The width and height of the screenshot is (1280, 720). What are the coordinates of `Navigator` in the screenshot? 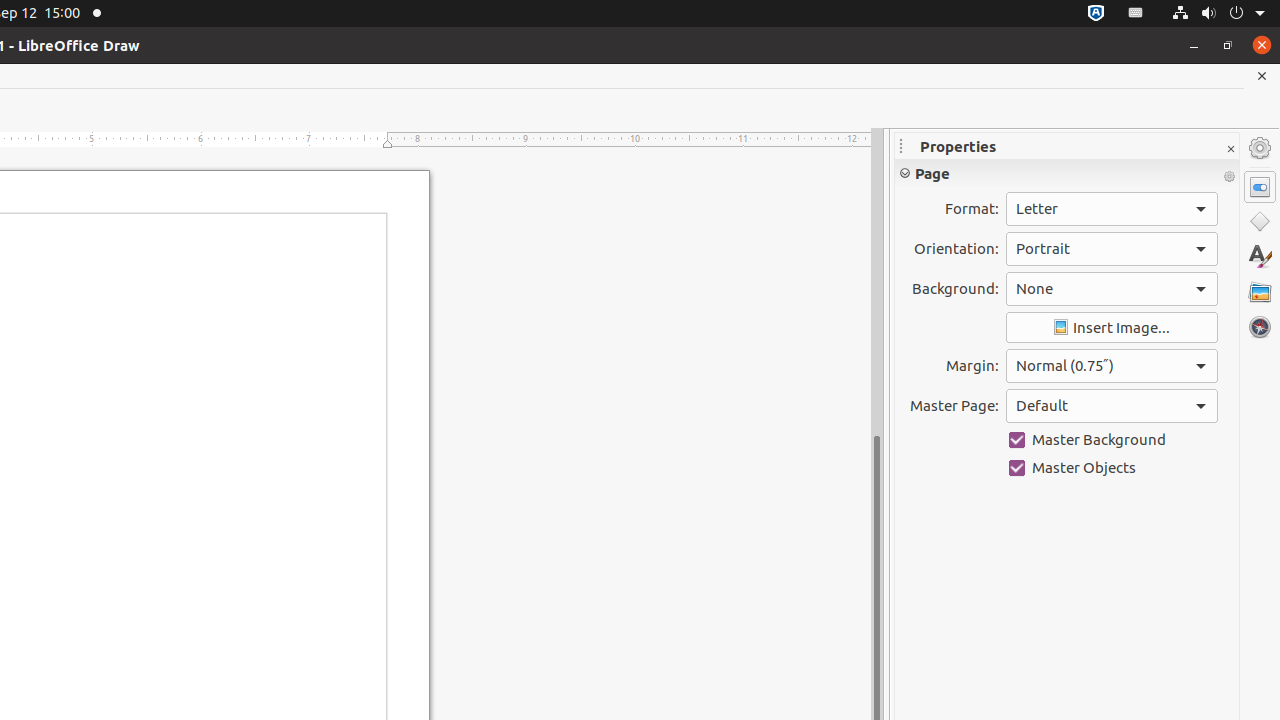 It's located at (1260, 327).